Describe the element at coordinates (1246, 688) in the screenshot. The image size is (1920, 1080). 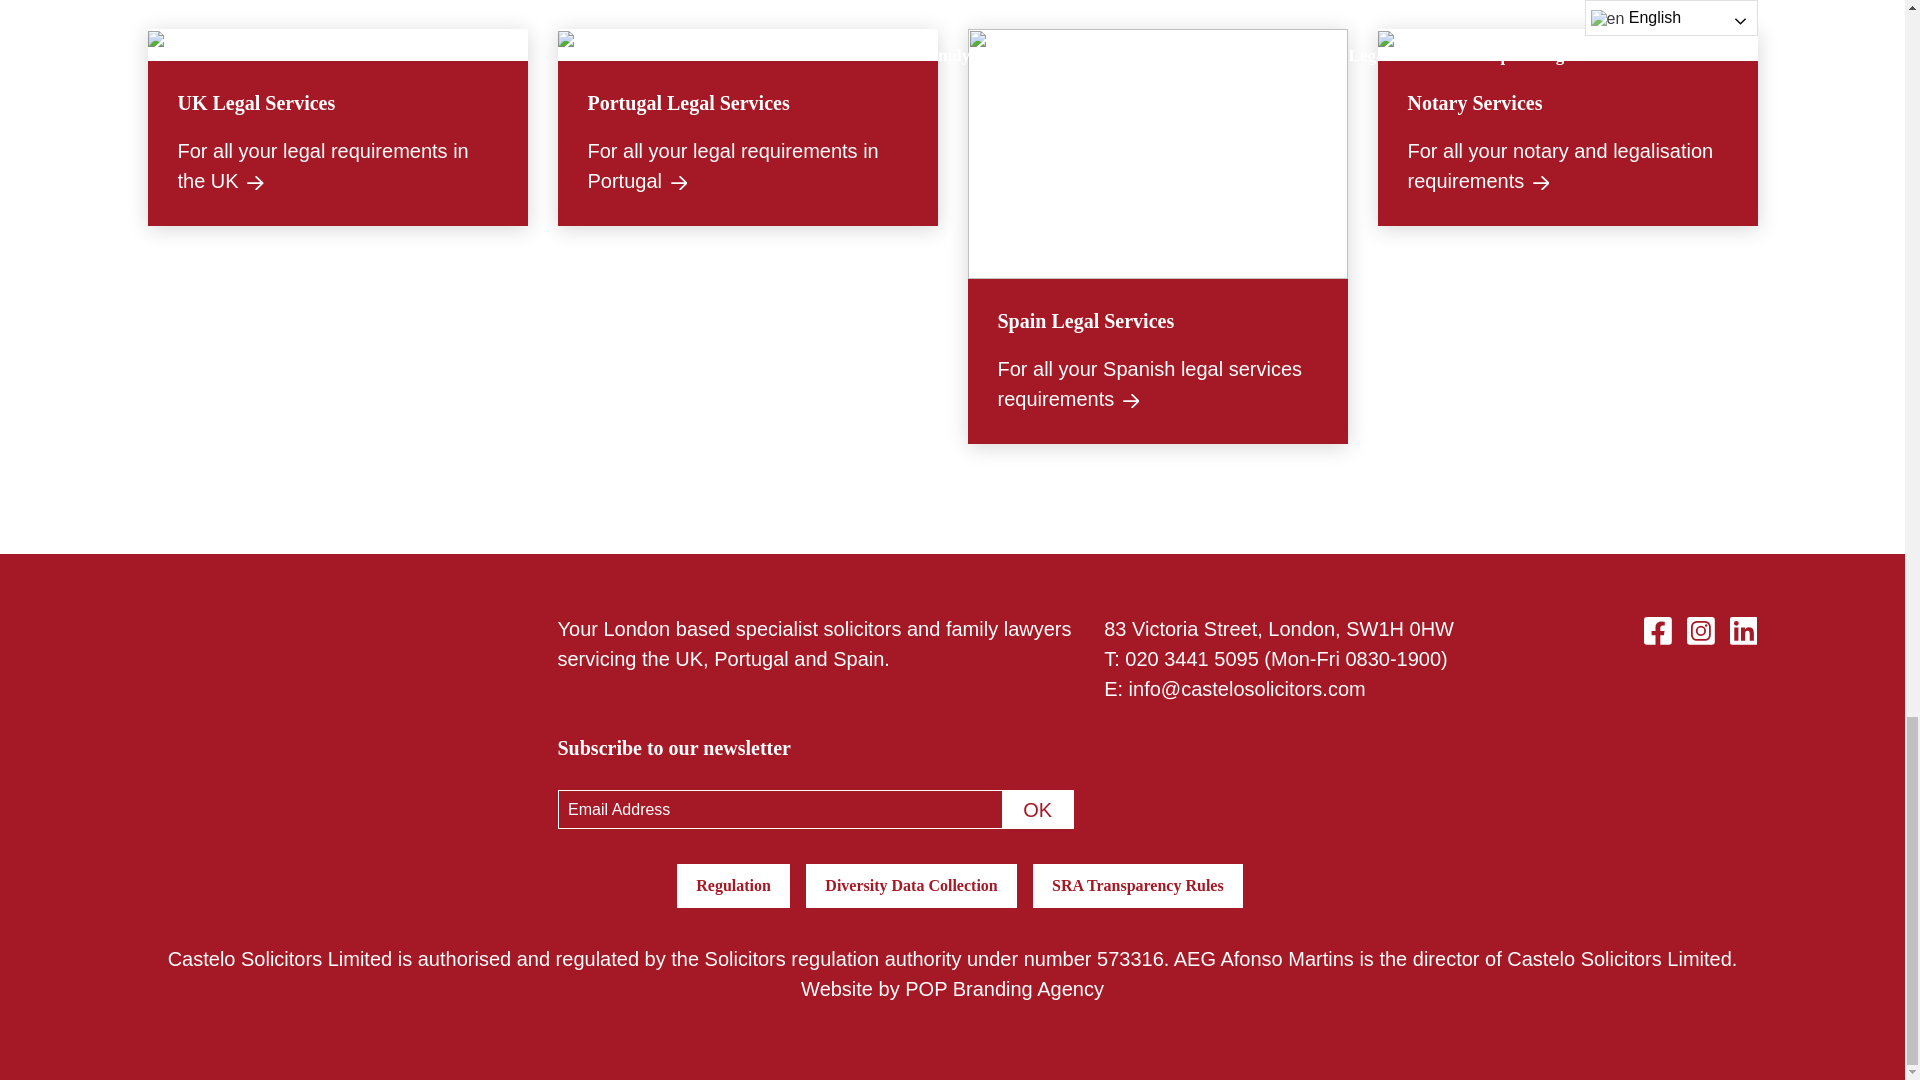
I see `Email us` at that location.